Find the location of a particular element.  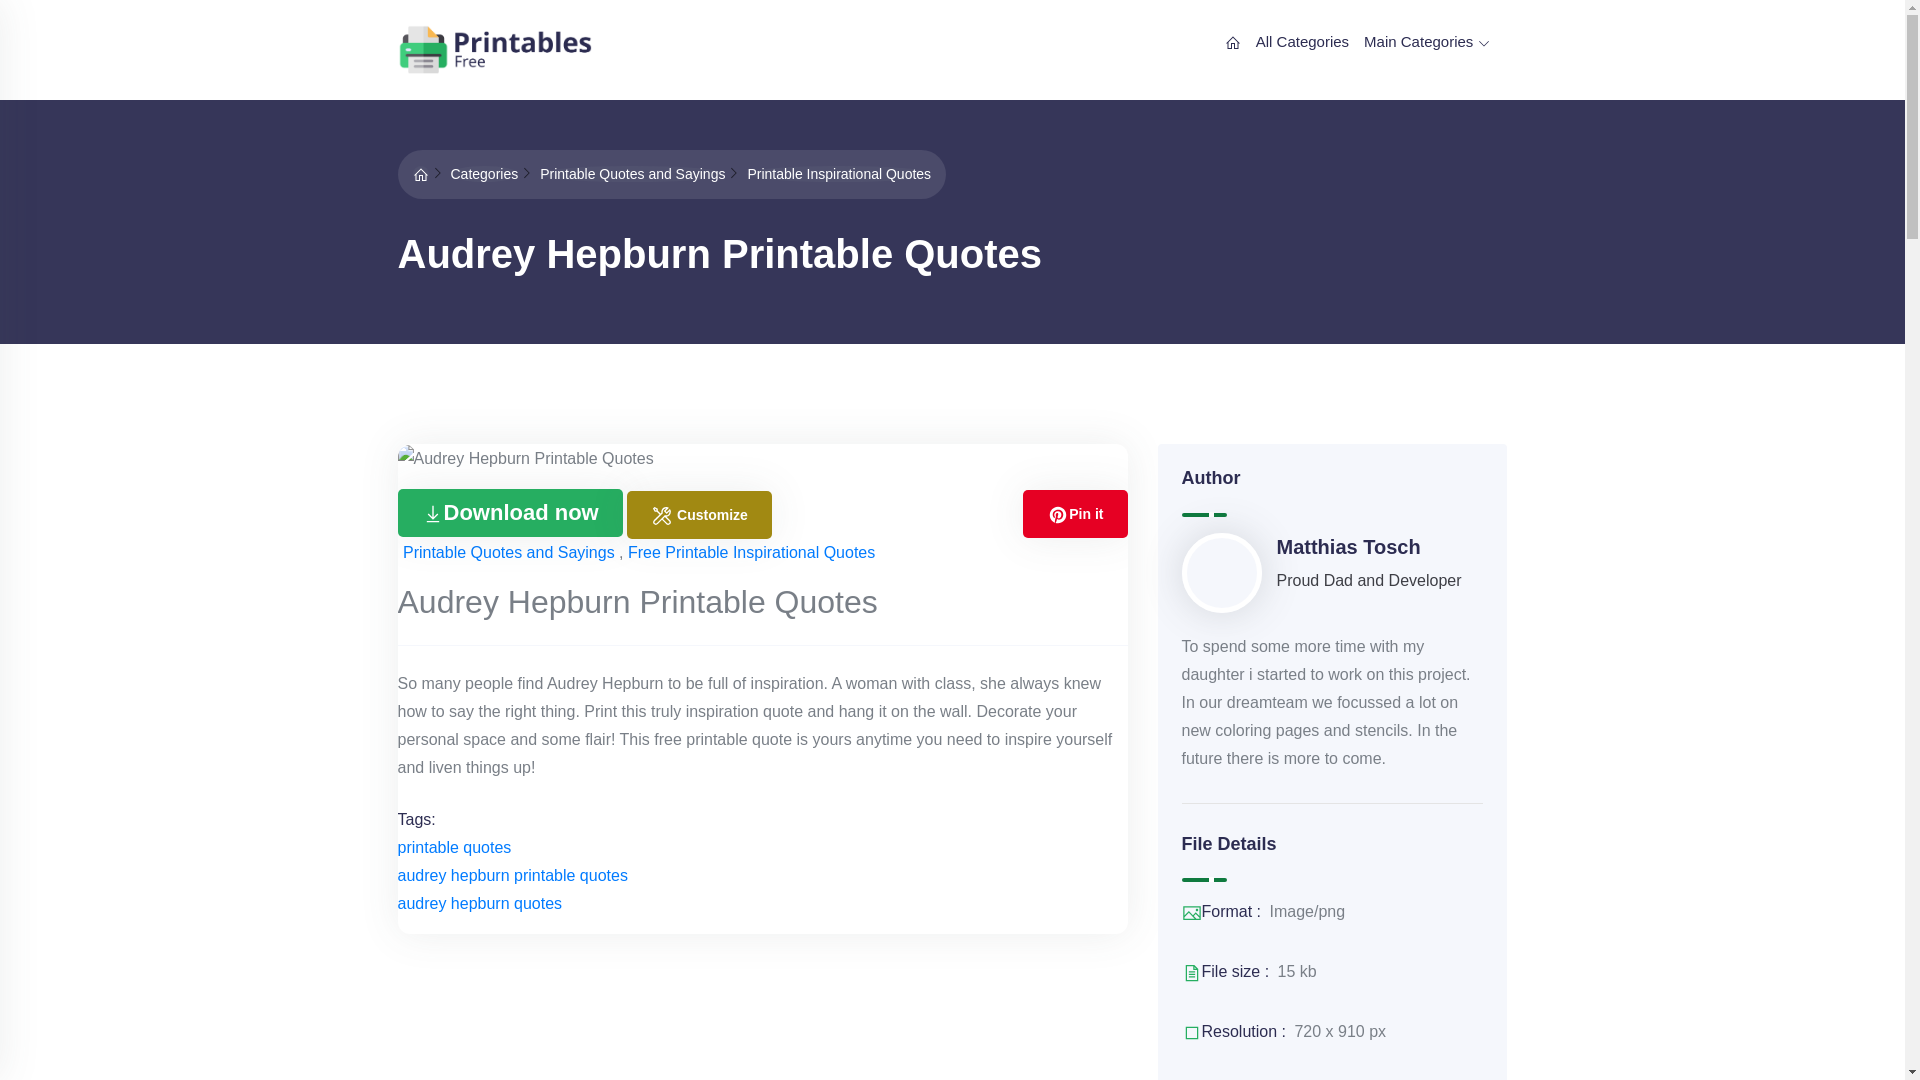

All Categories is located at coordinates (1302, 42).